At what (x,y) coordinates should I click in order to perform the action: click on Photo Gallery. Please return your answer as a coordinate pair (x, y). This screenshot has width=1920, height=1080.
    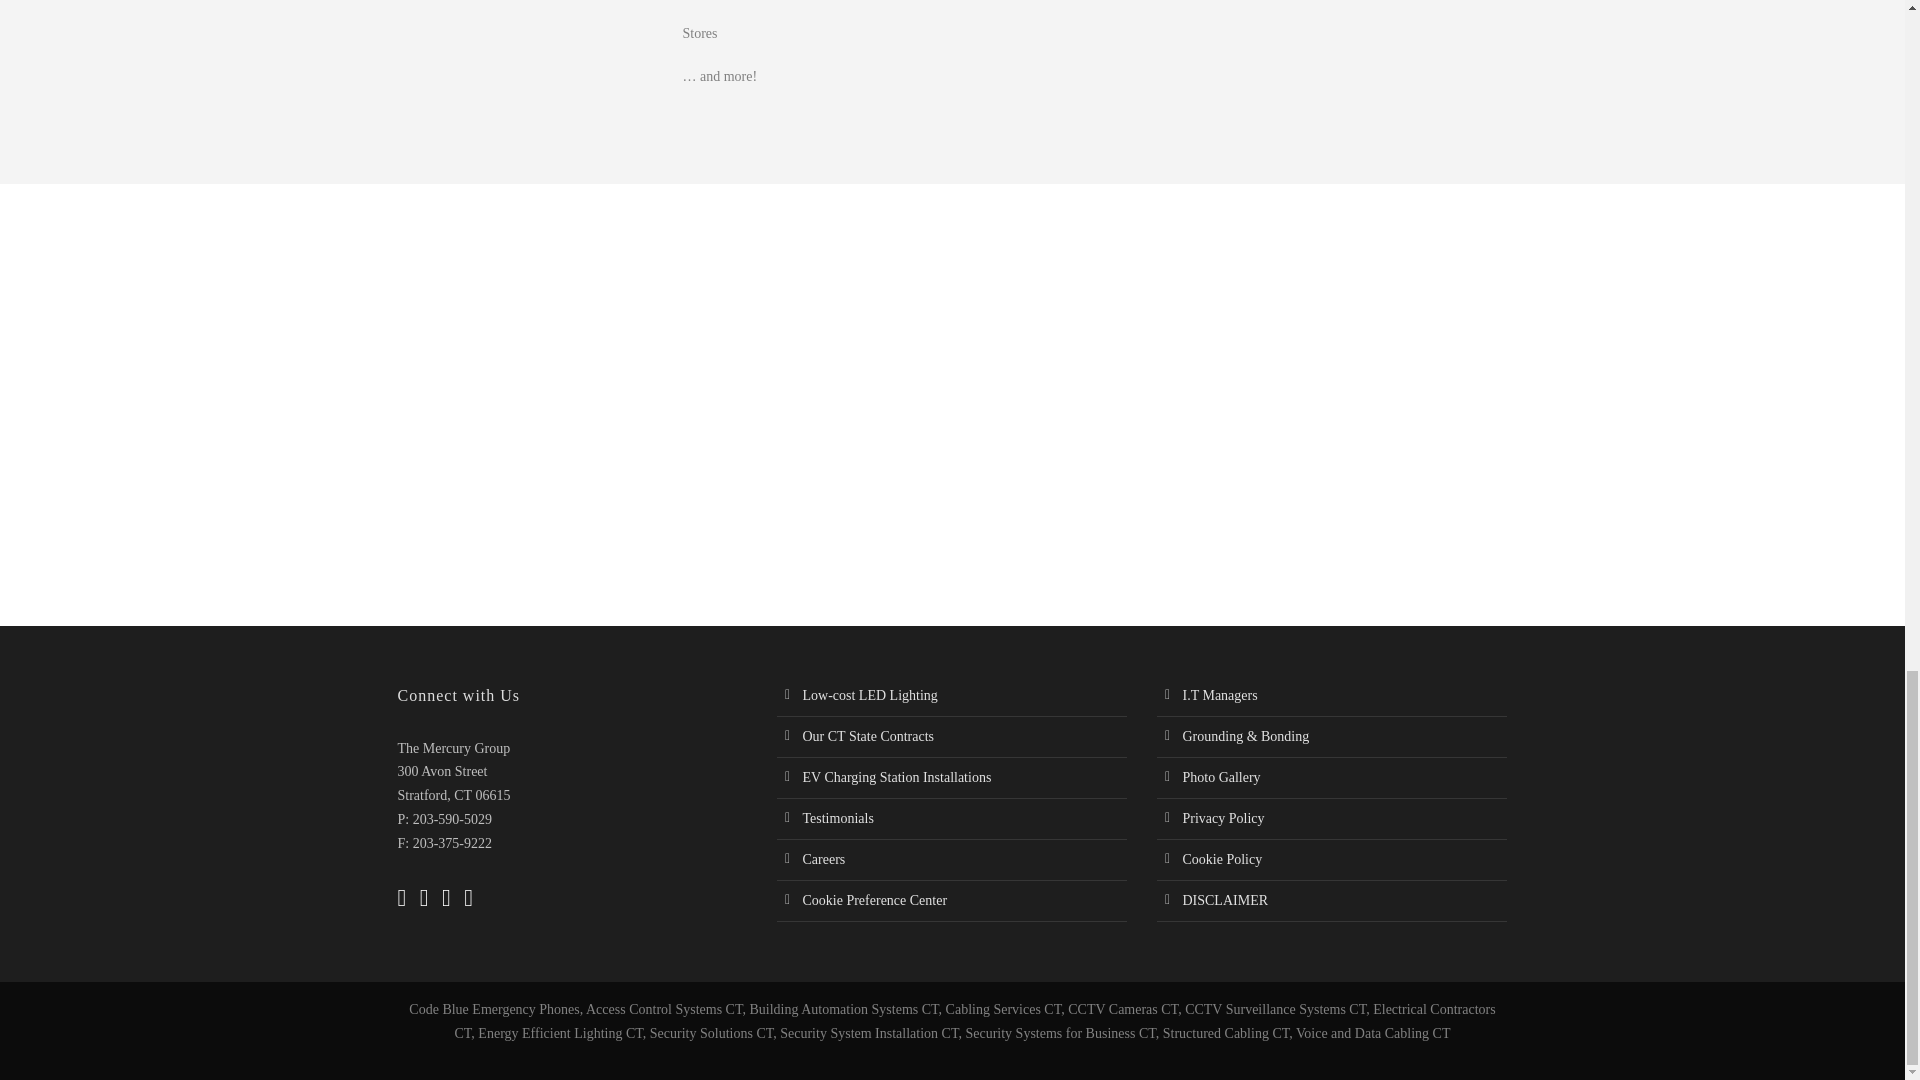
    Looking at the image, I should click on (1220, 778).